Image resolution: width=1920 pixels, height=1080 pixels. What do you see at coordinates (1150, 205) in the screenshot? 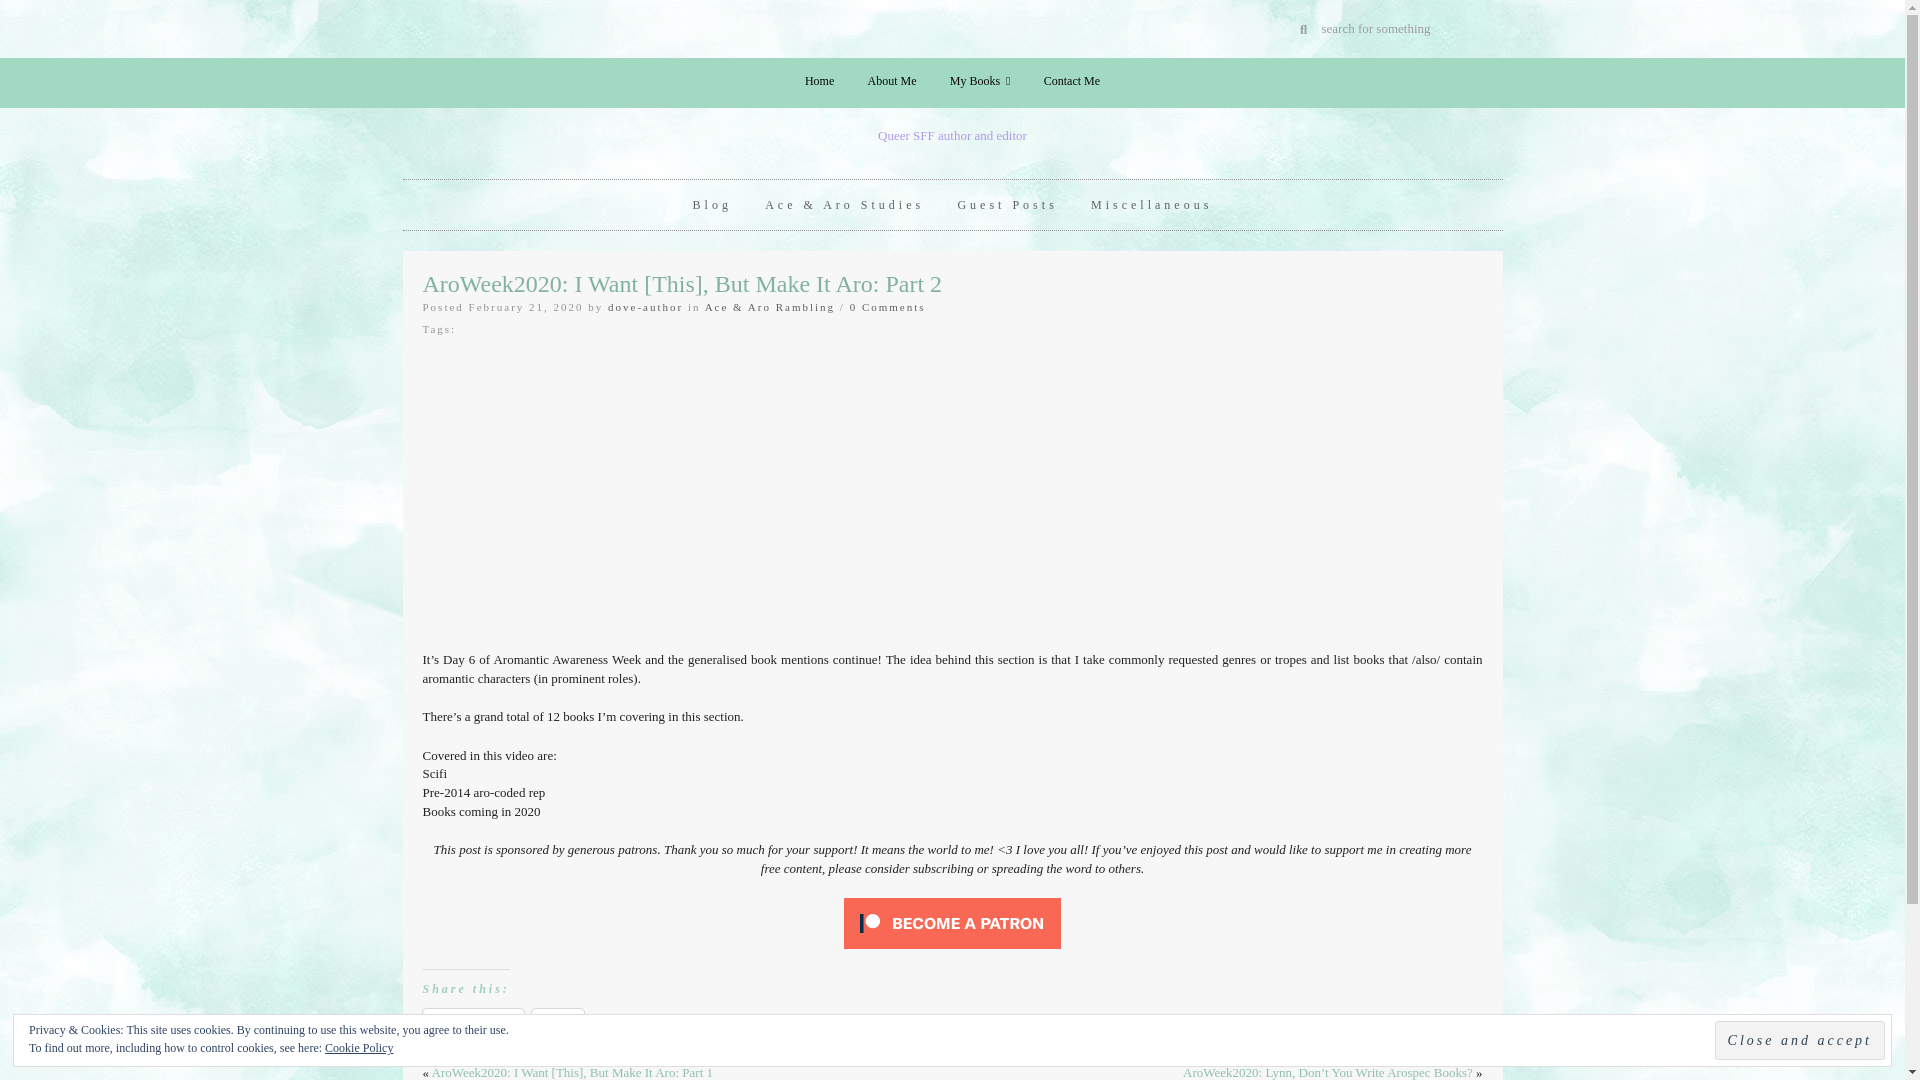
I see `Miscellaneous` at bounding box center [1150, 205].